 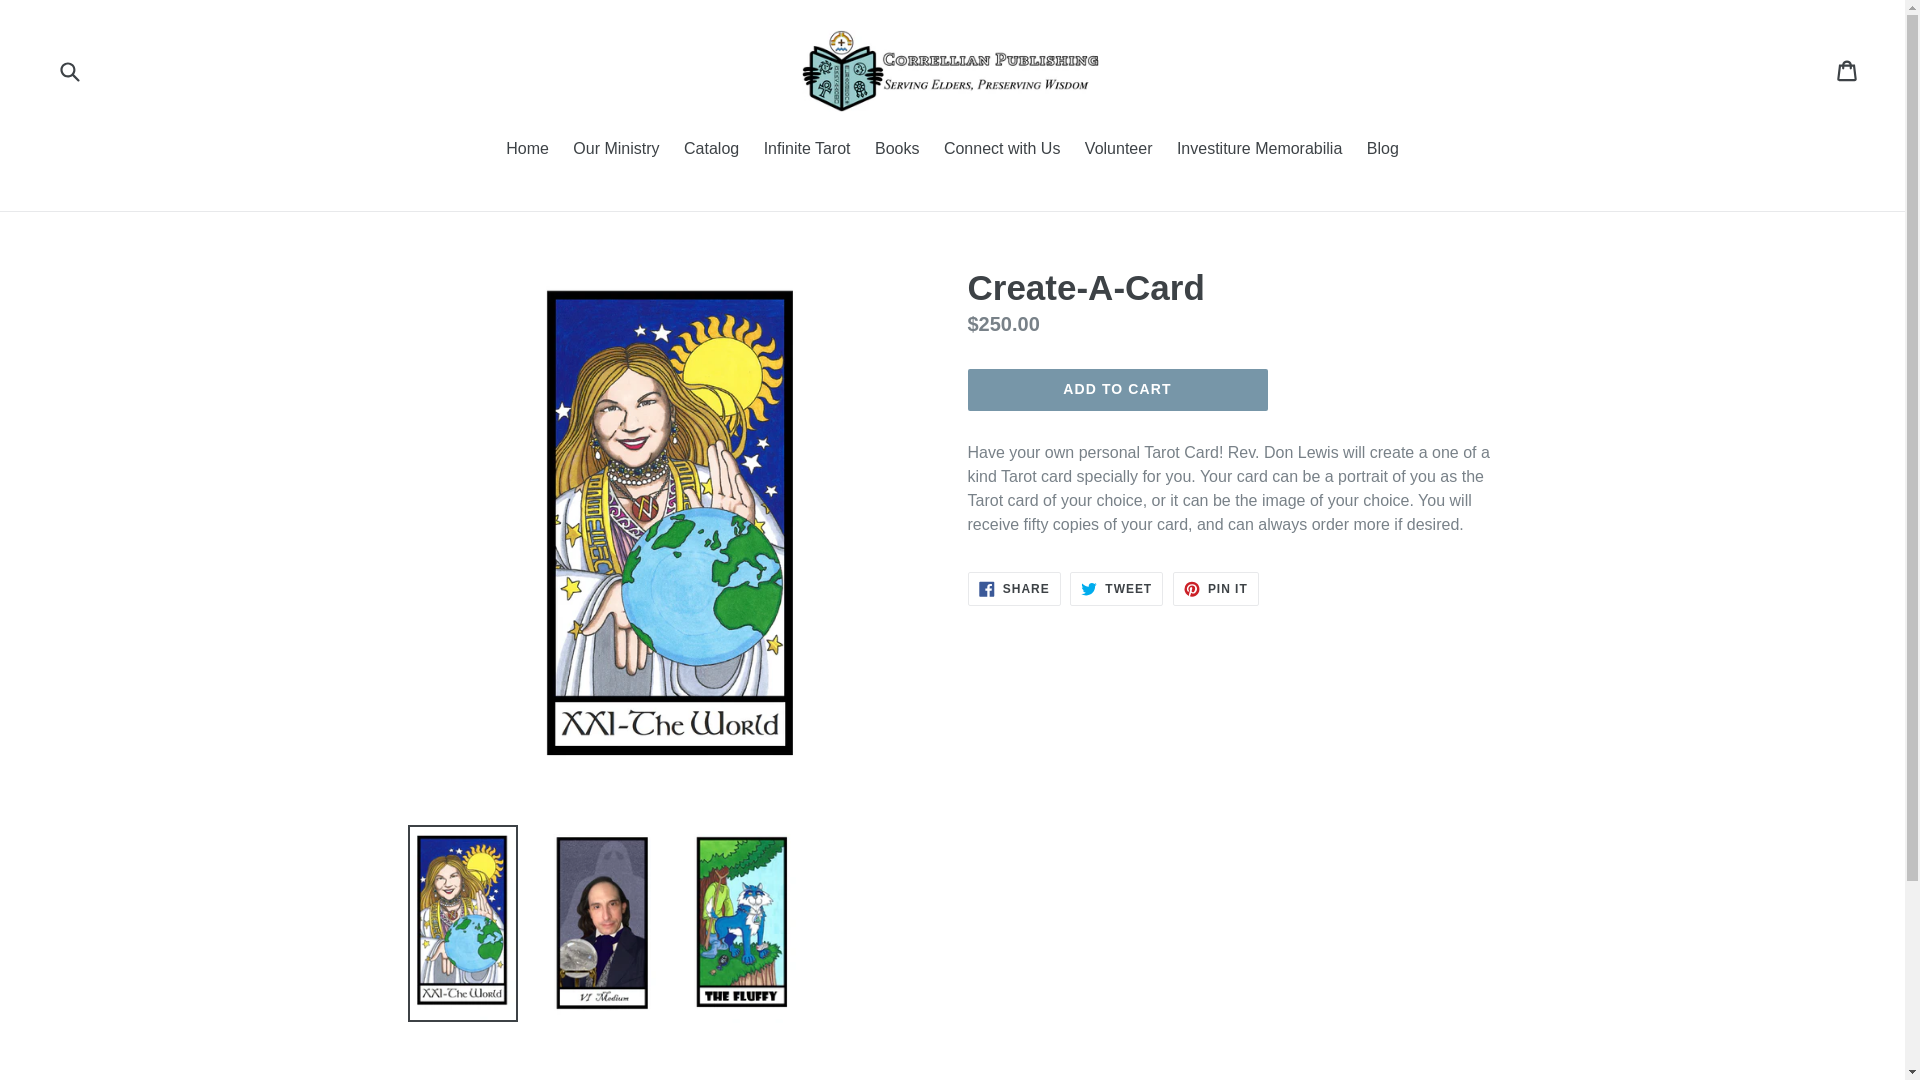 What do you see at coordinates (1383, 150) in the screenshot?
I see `Books` at bounding box center [1383, 150].